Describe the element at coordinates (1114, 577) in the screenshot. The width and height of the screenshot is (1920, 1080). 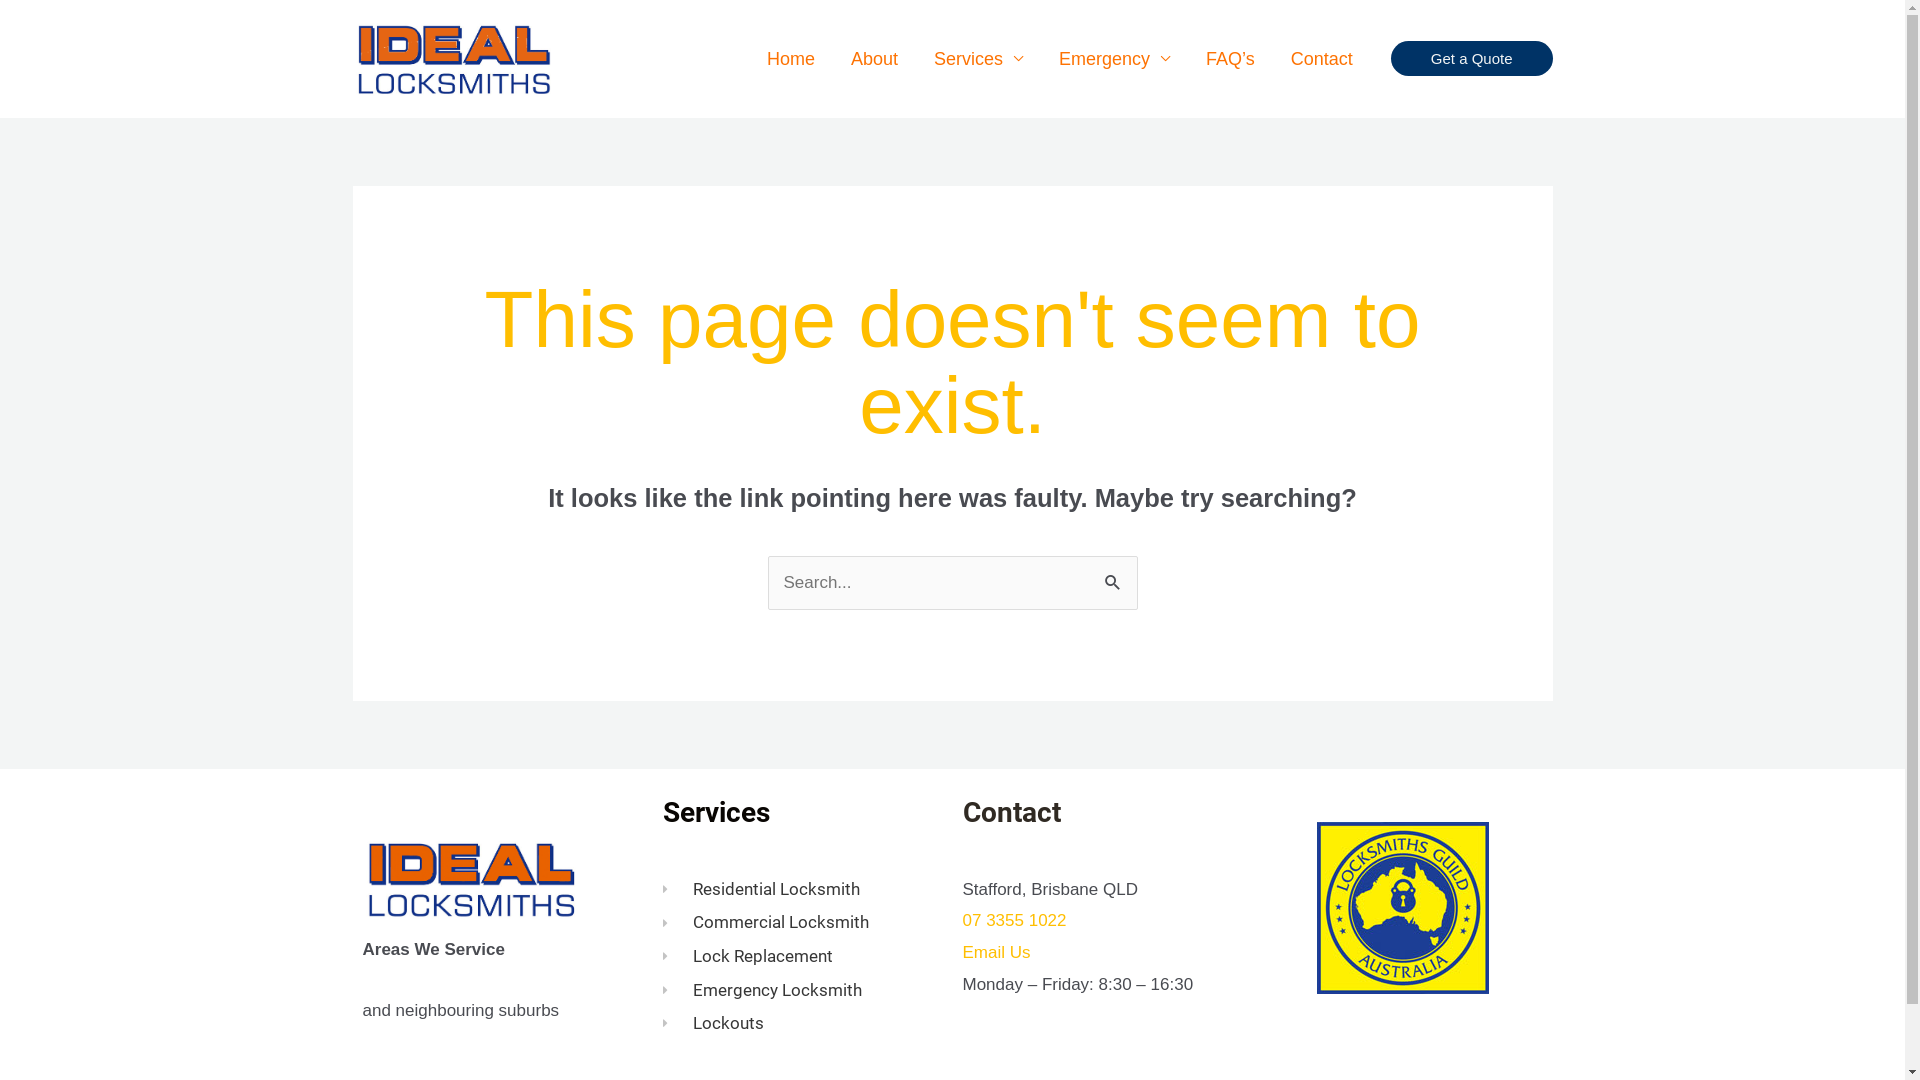
I see `Search` at that location.